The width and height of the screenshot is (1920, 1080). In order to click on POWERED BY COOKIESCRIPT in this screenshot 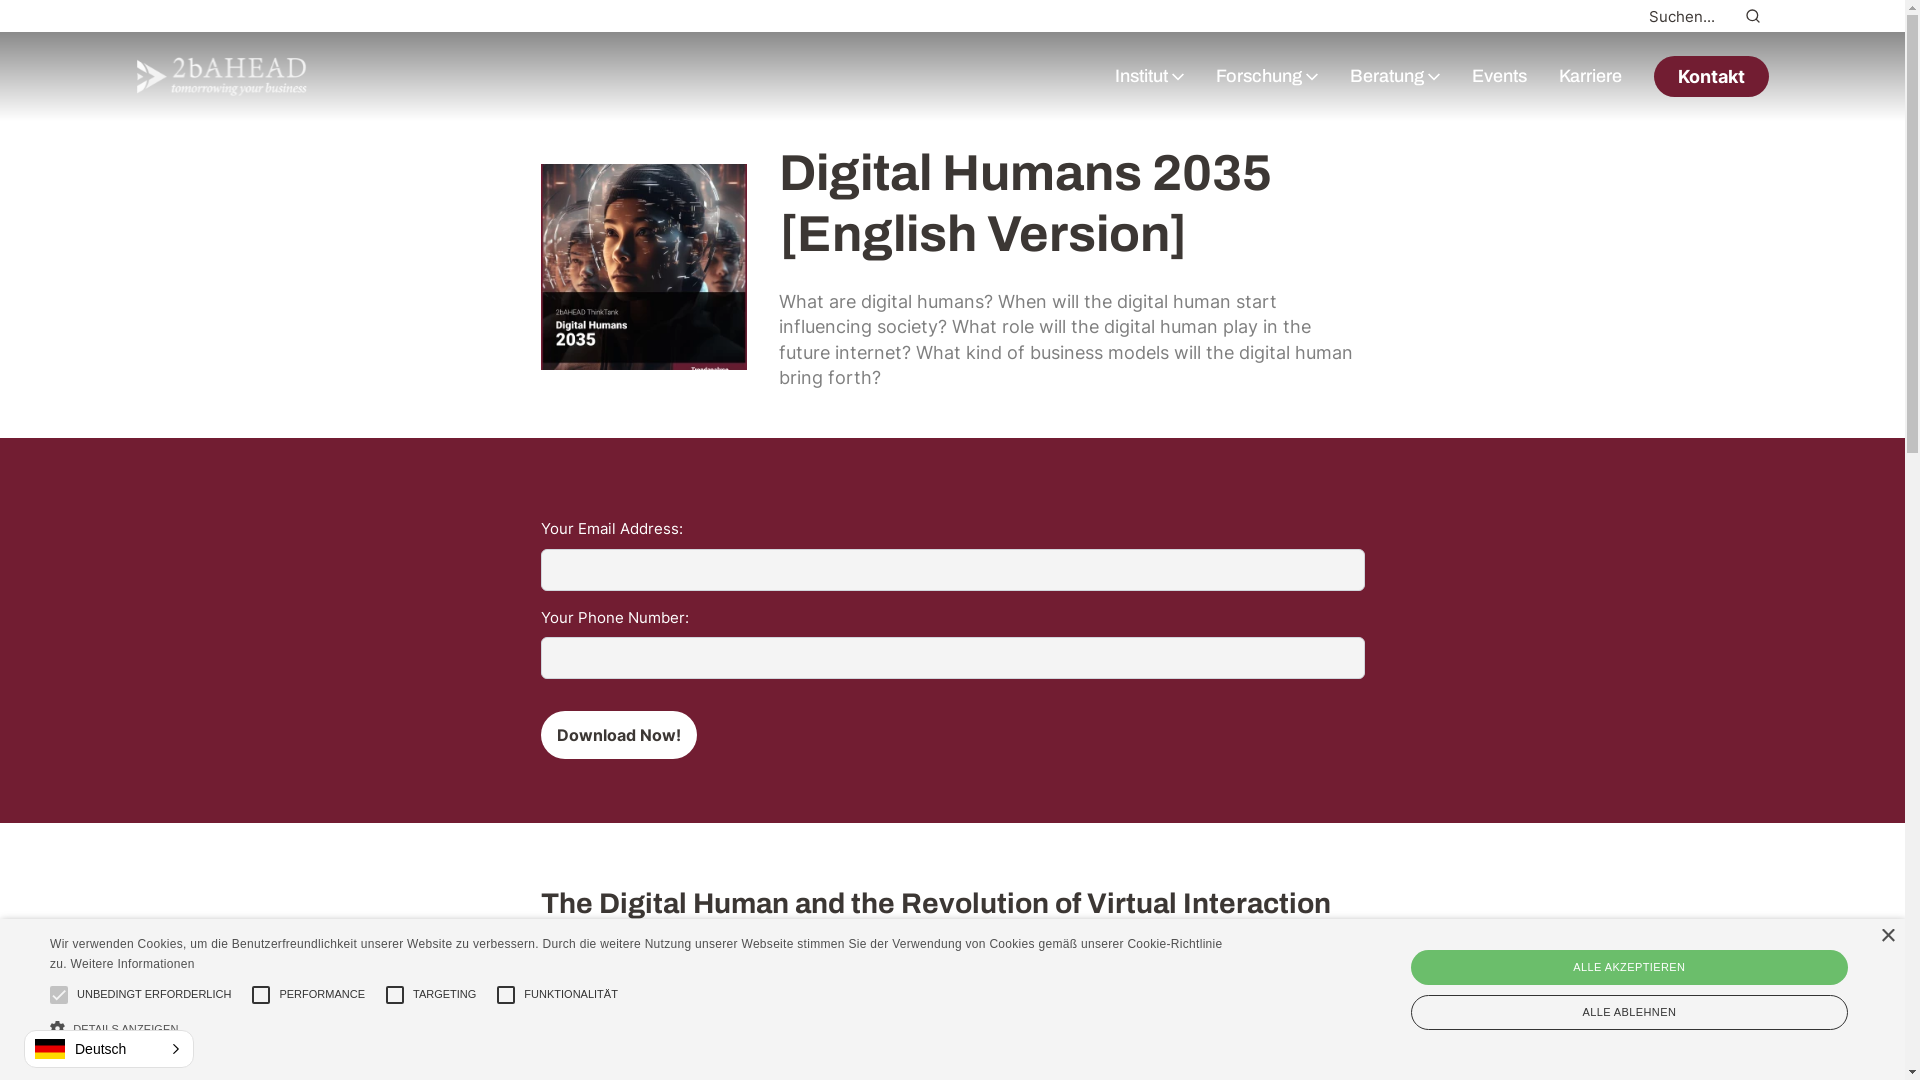, I will do `click(116, 1060)`.